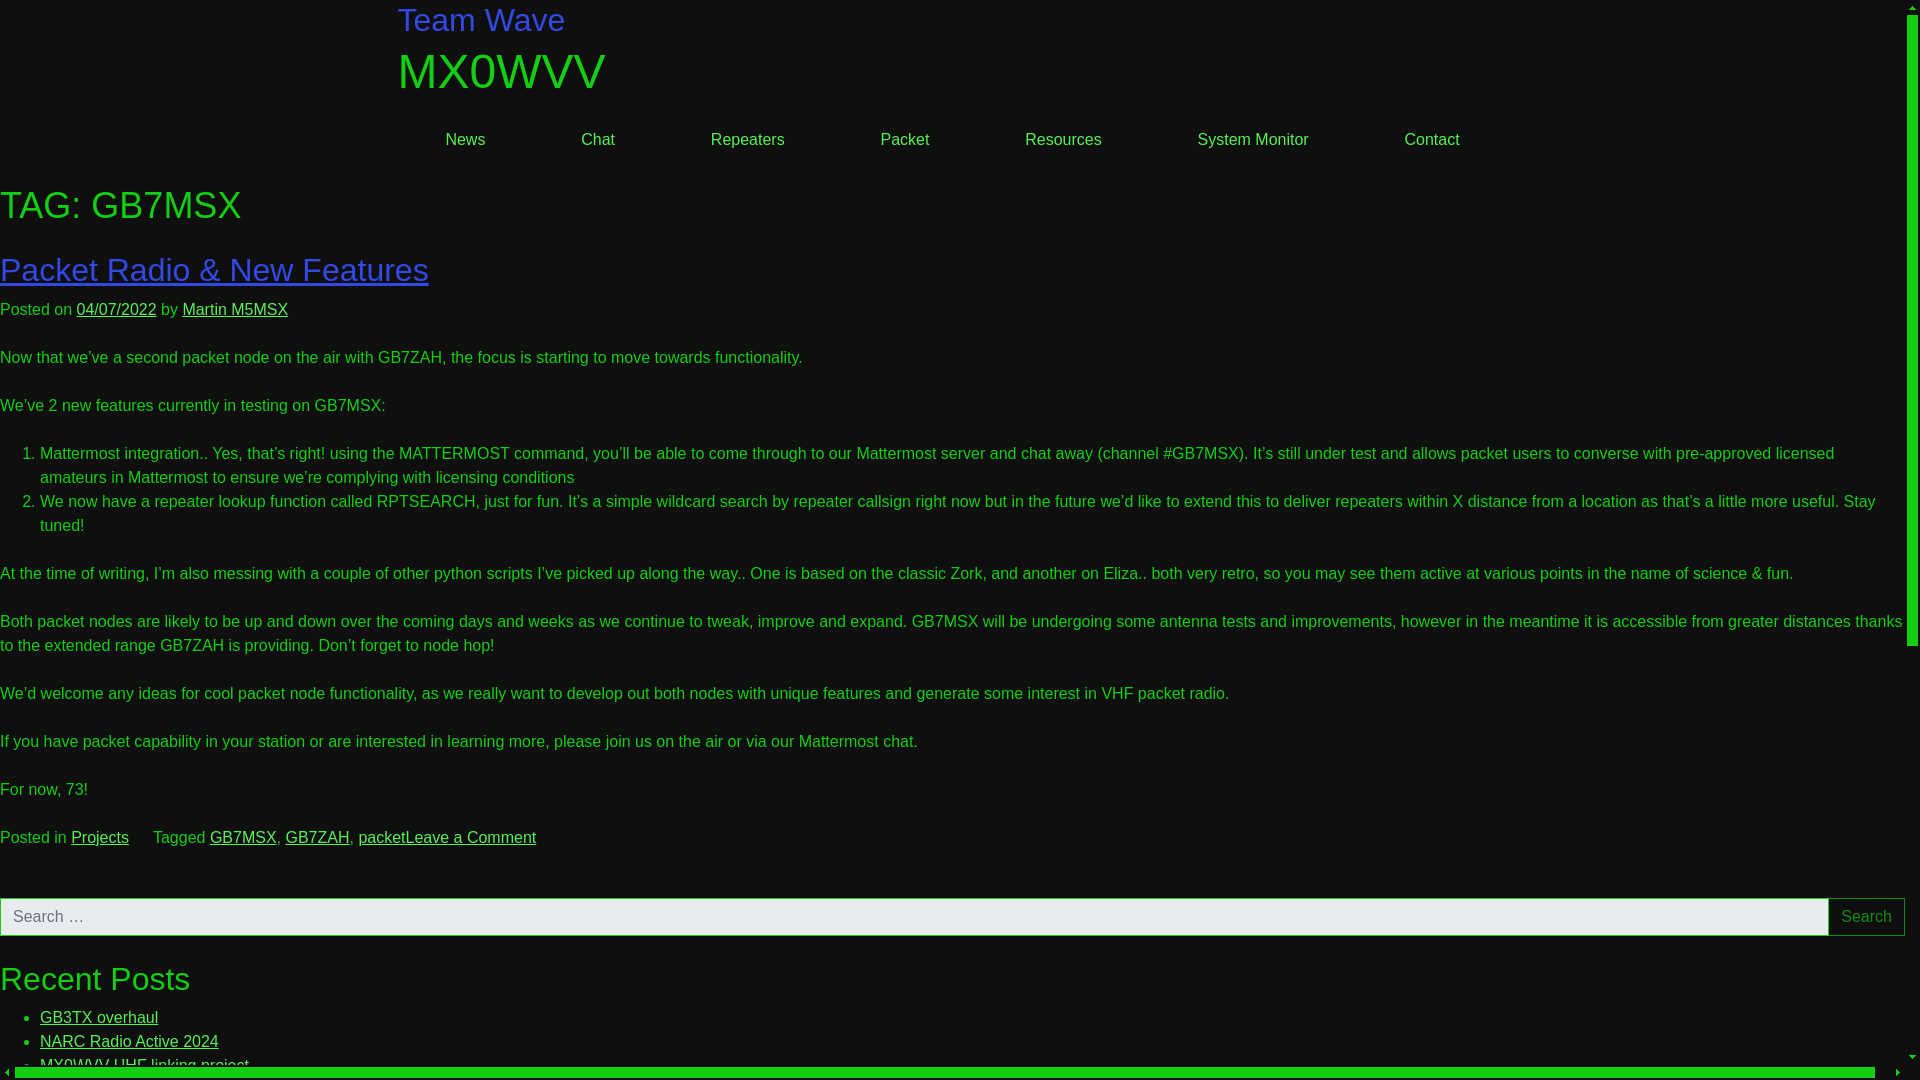  I want to click on GB7MSX, so click(242, 837).